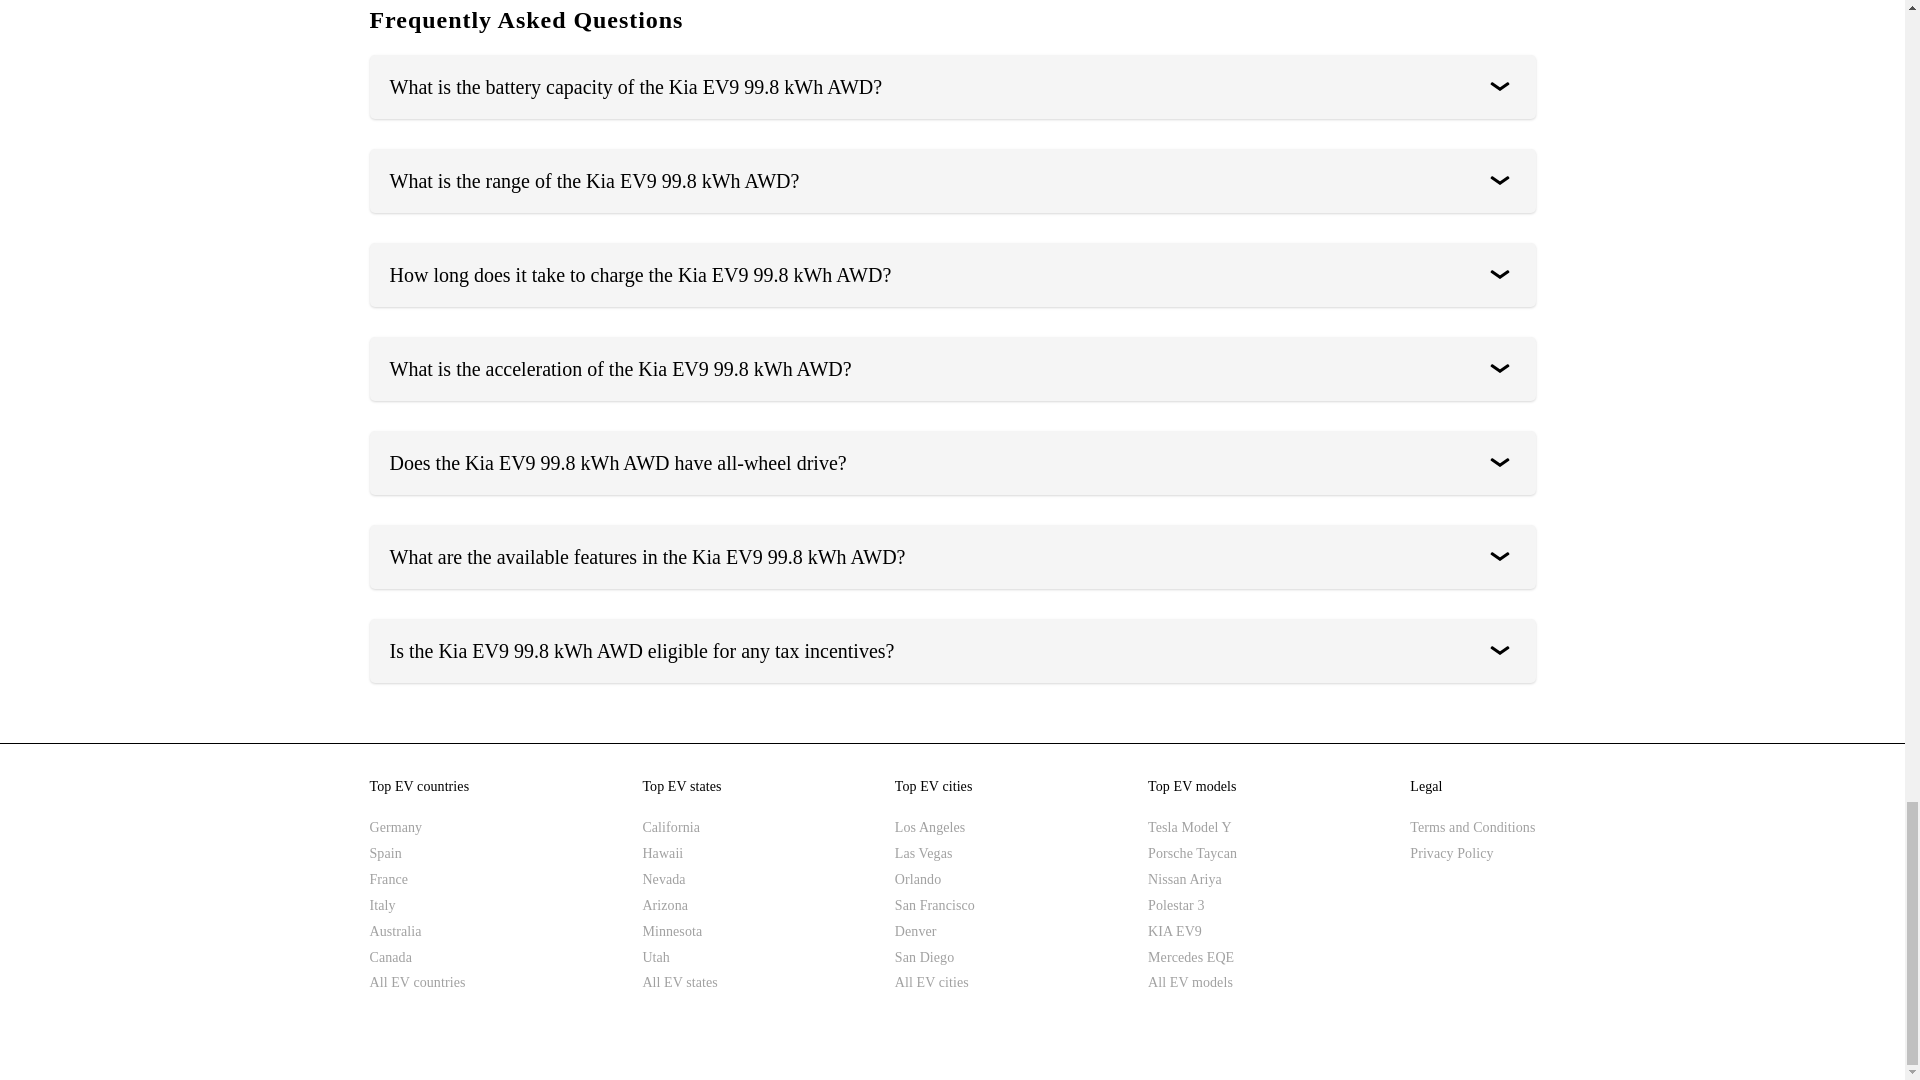  What do you see at coordinates (420, 828) in the screenshot?
I see `Germany` at bounding box center [420, 828].